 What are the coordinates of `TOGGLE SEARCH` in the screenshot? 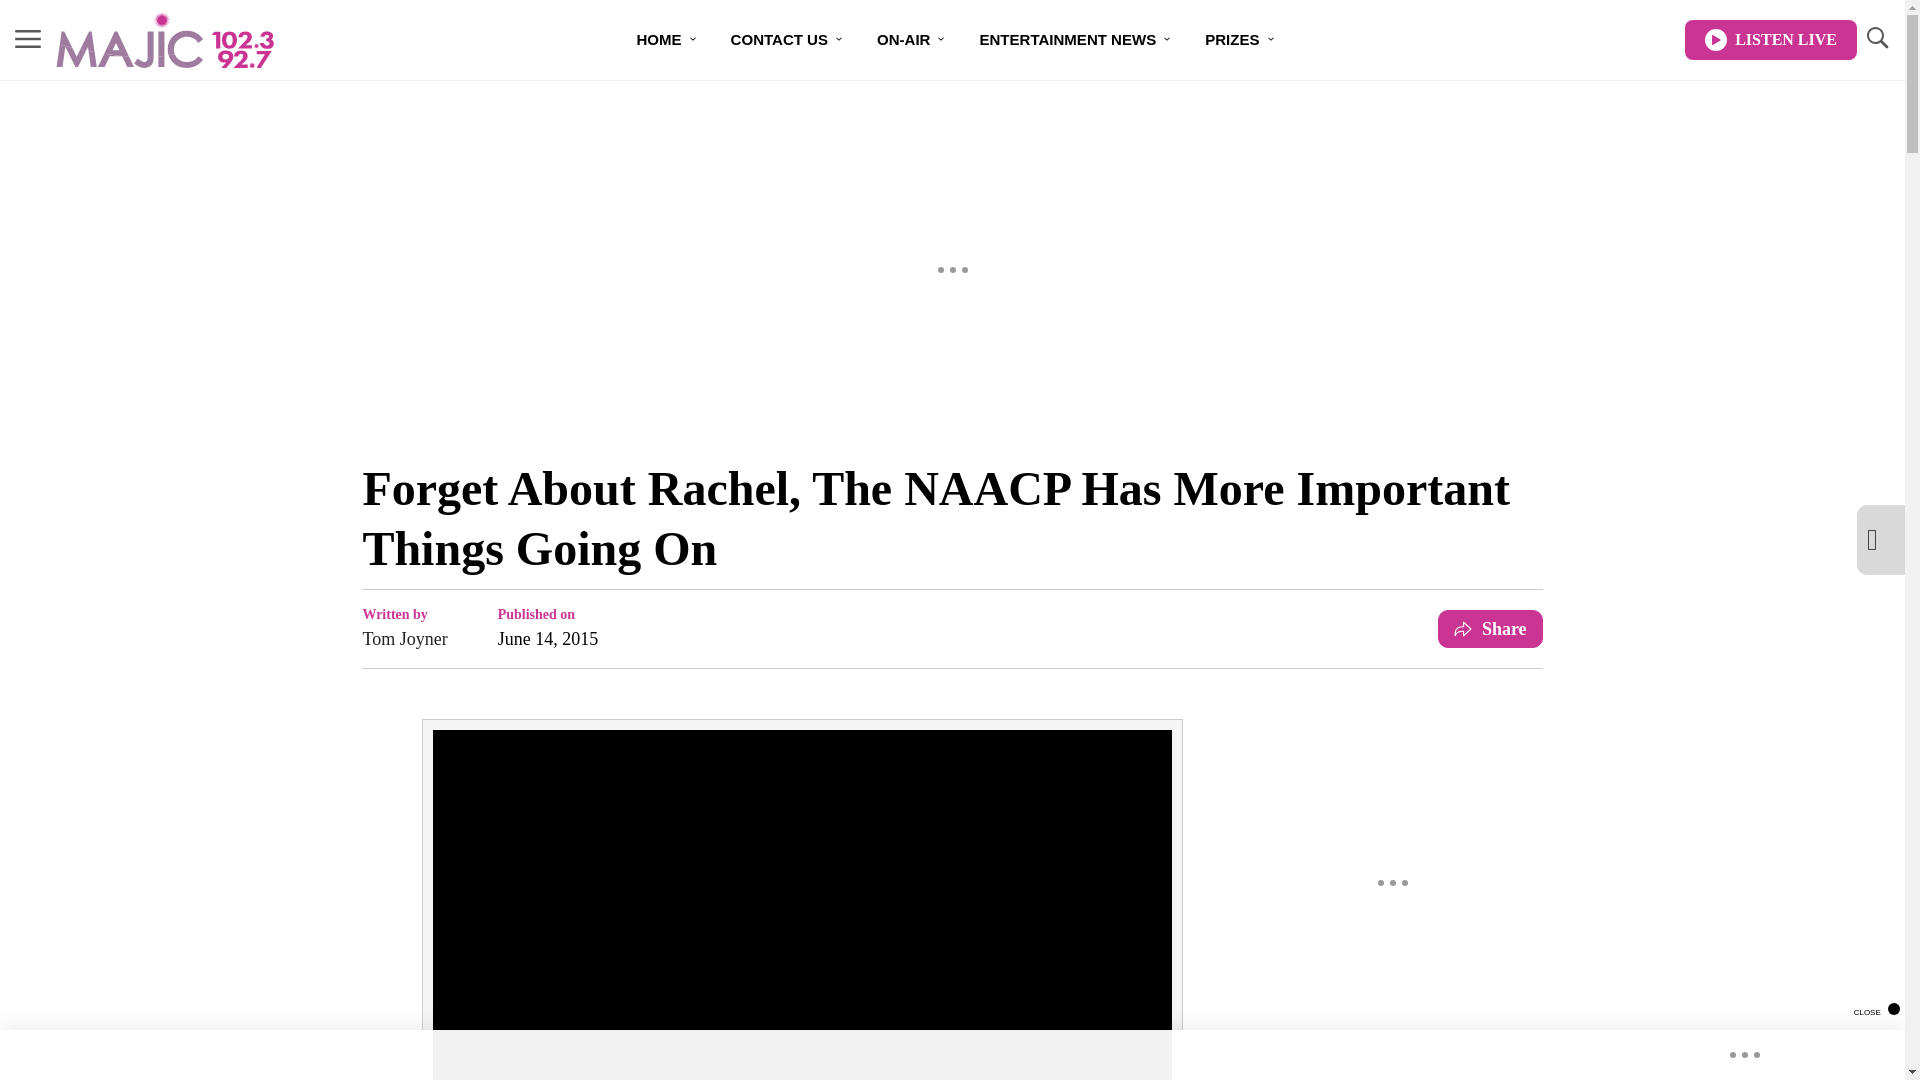 It's located at (1876, 38).